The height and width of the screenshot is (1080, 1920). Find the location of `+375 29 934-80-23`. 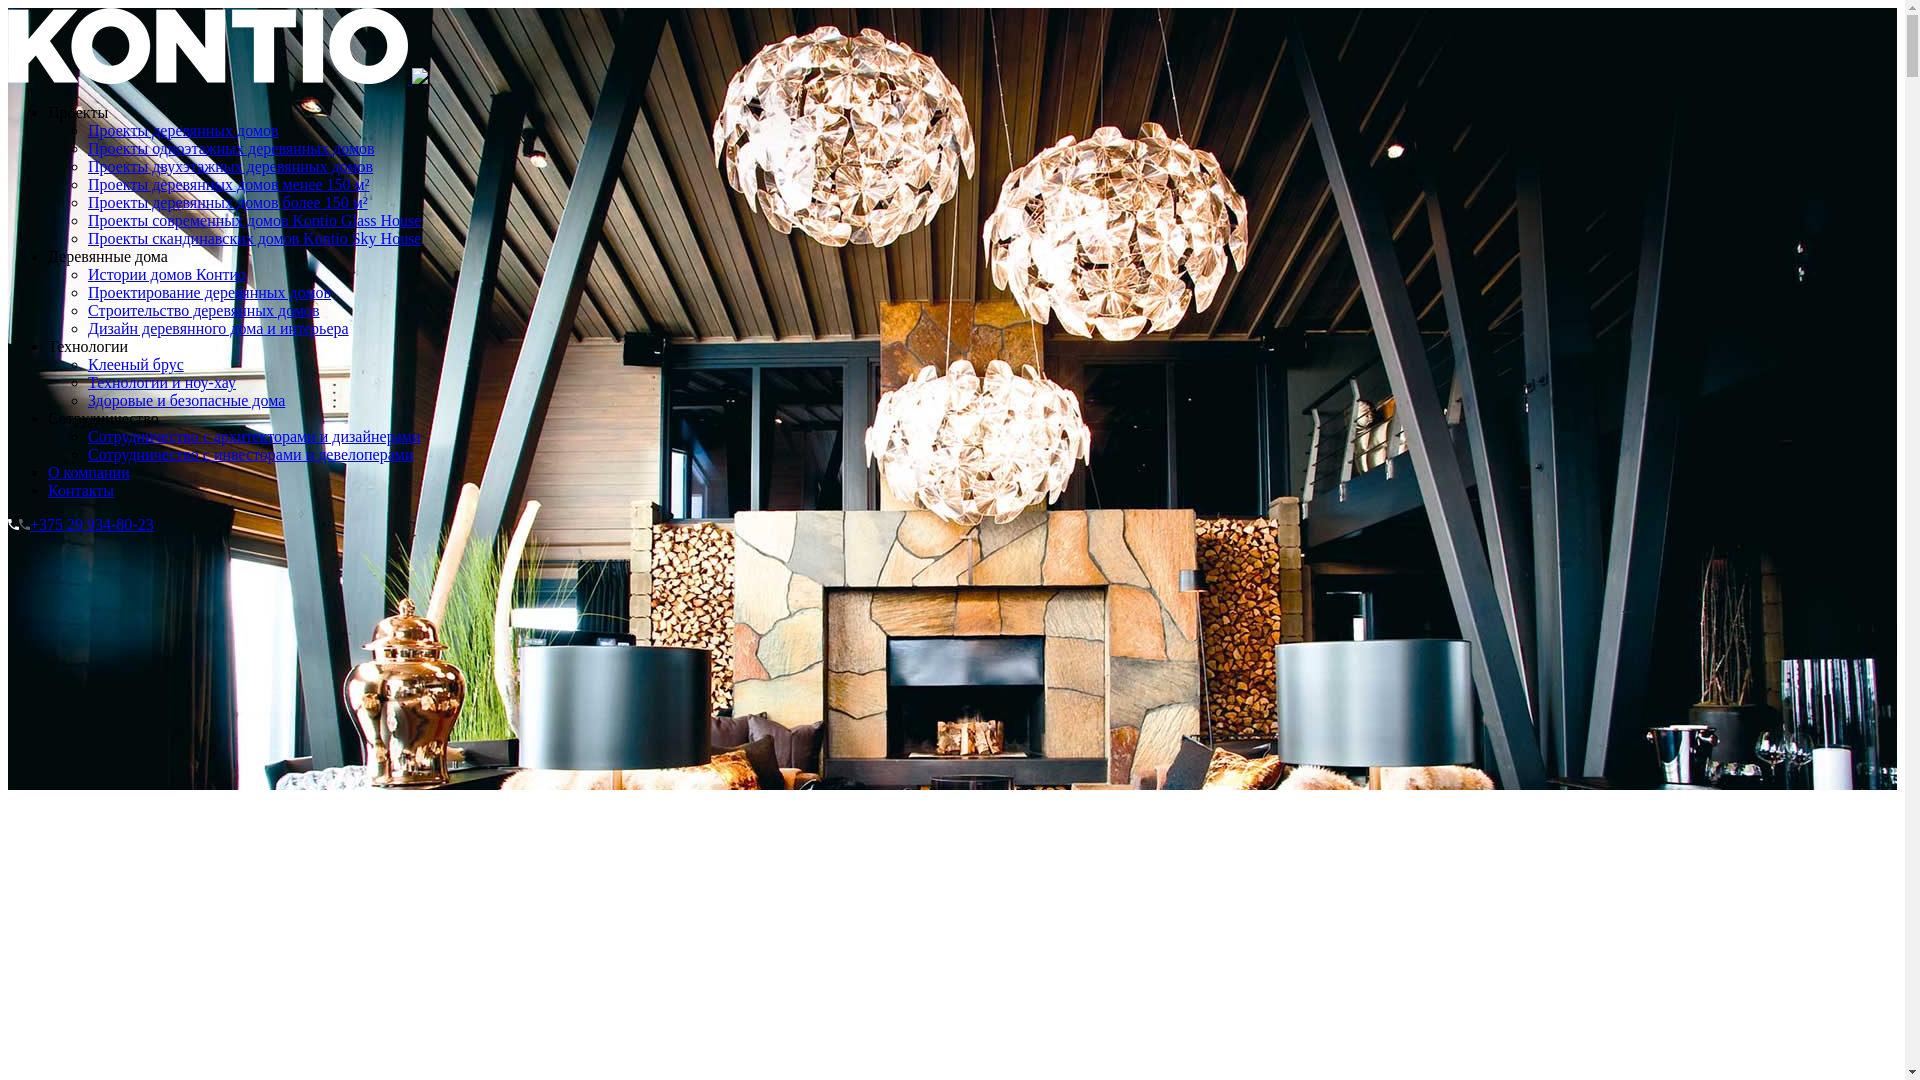

+375 29 934-80-23 is located at coordinates (81, 524).